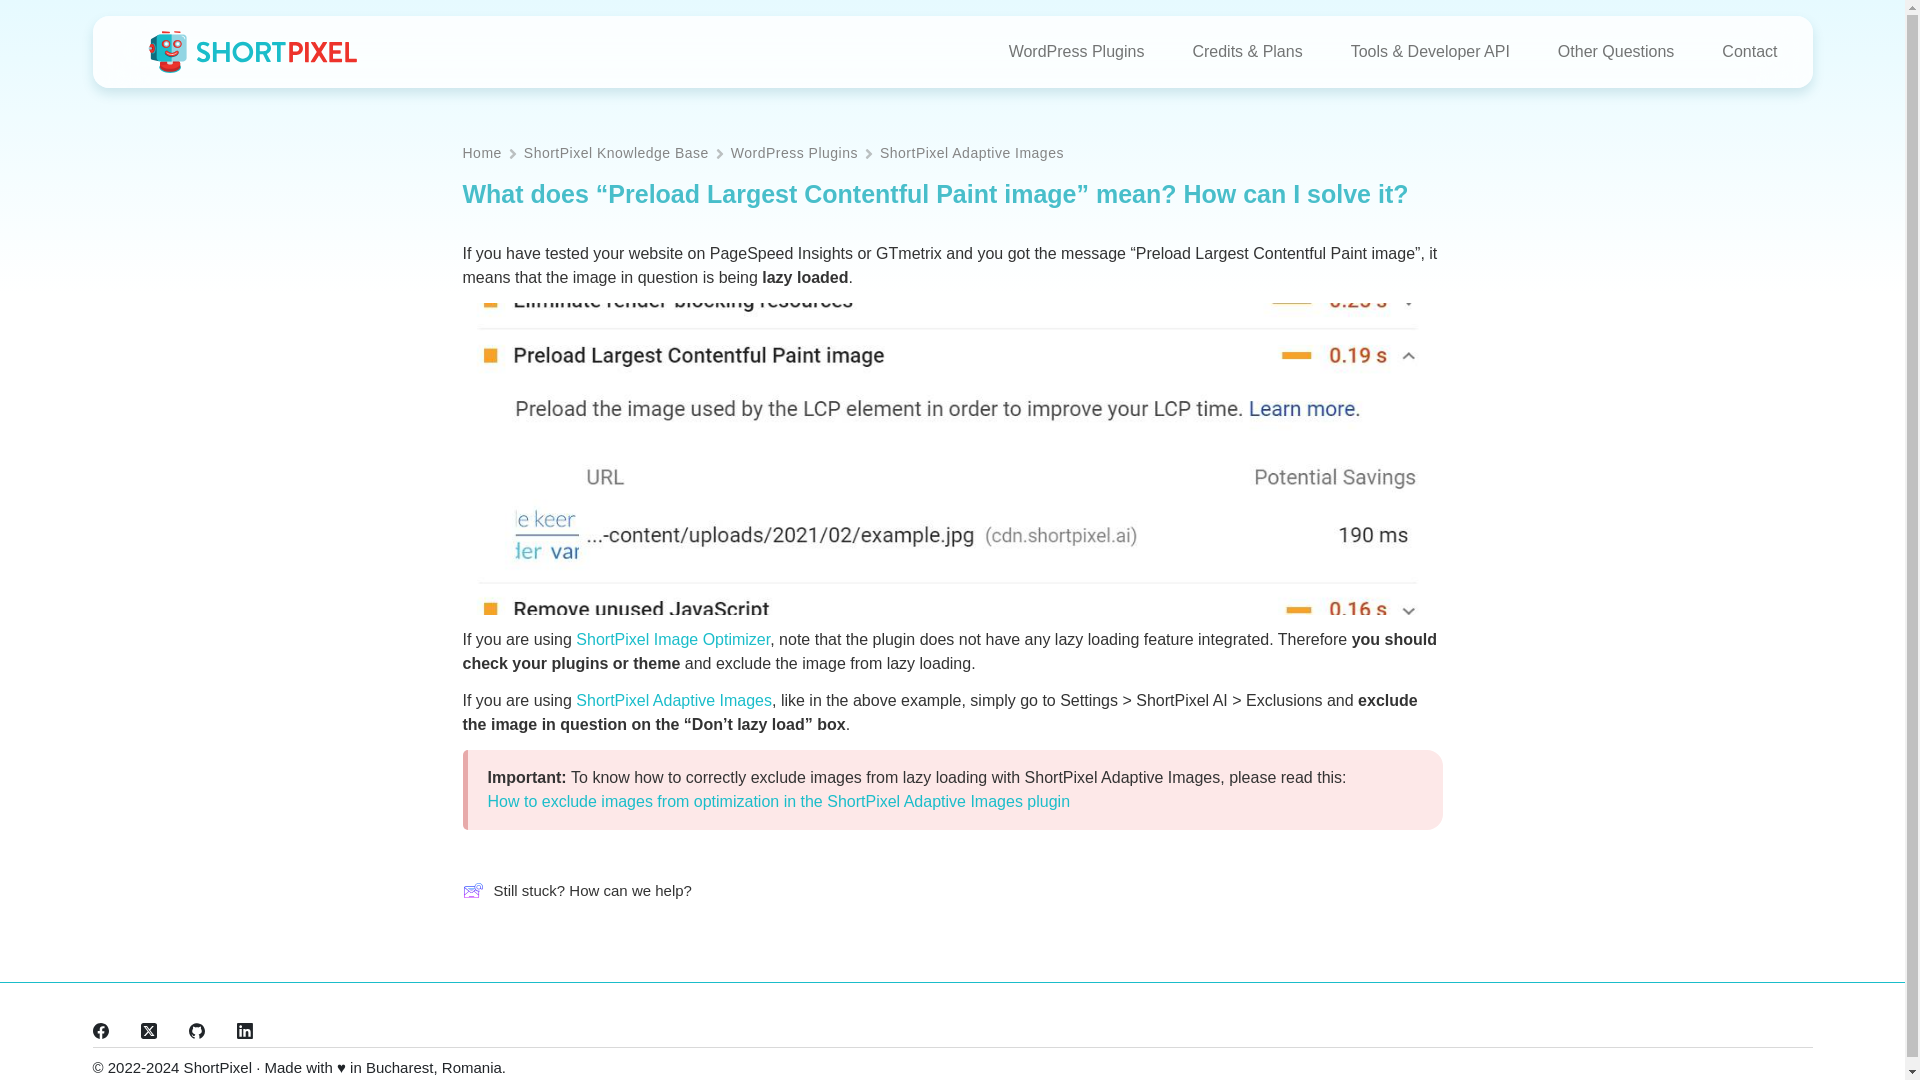  Describe the element at coordinates (482, 154) in the screenshot. I see `Home` at that location.